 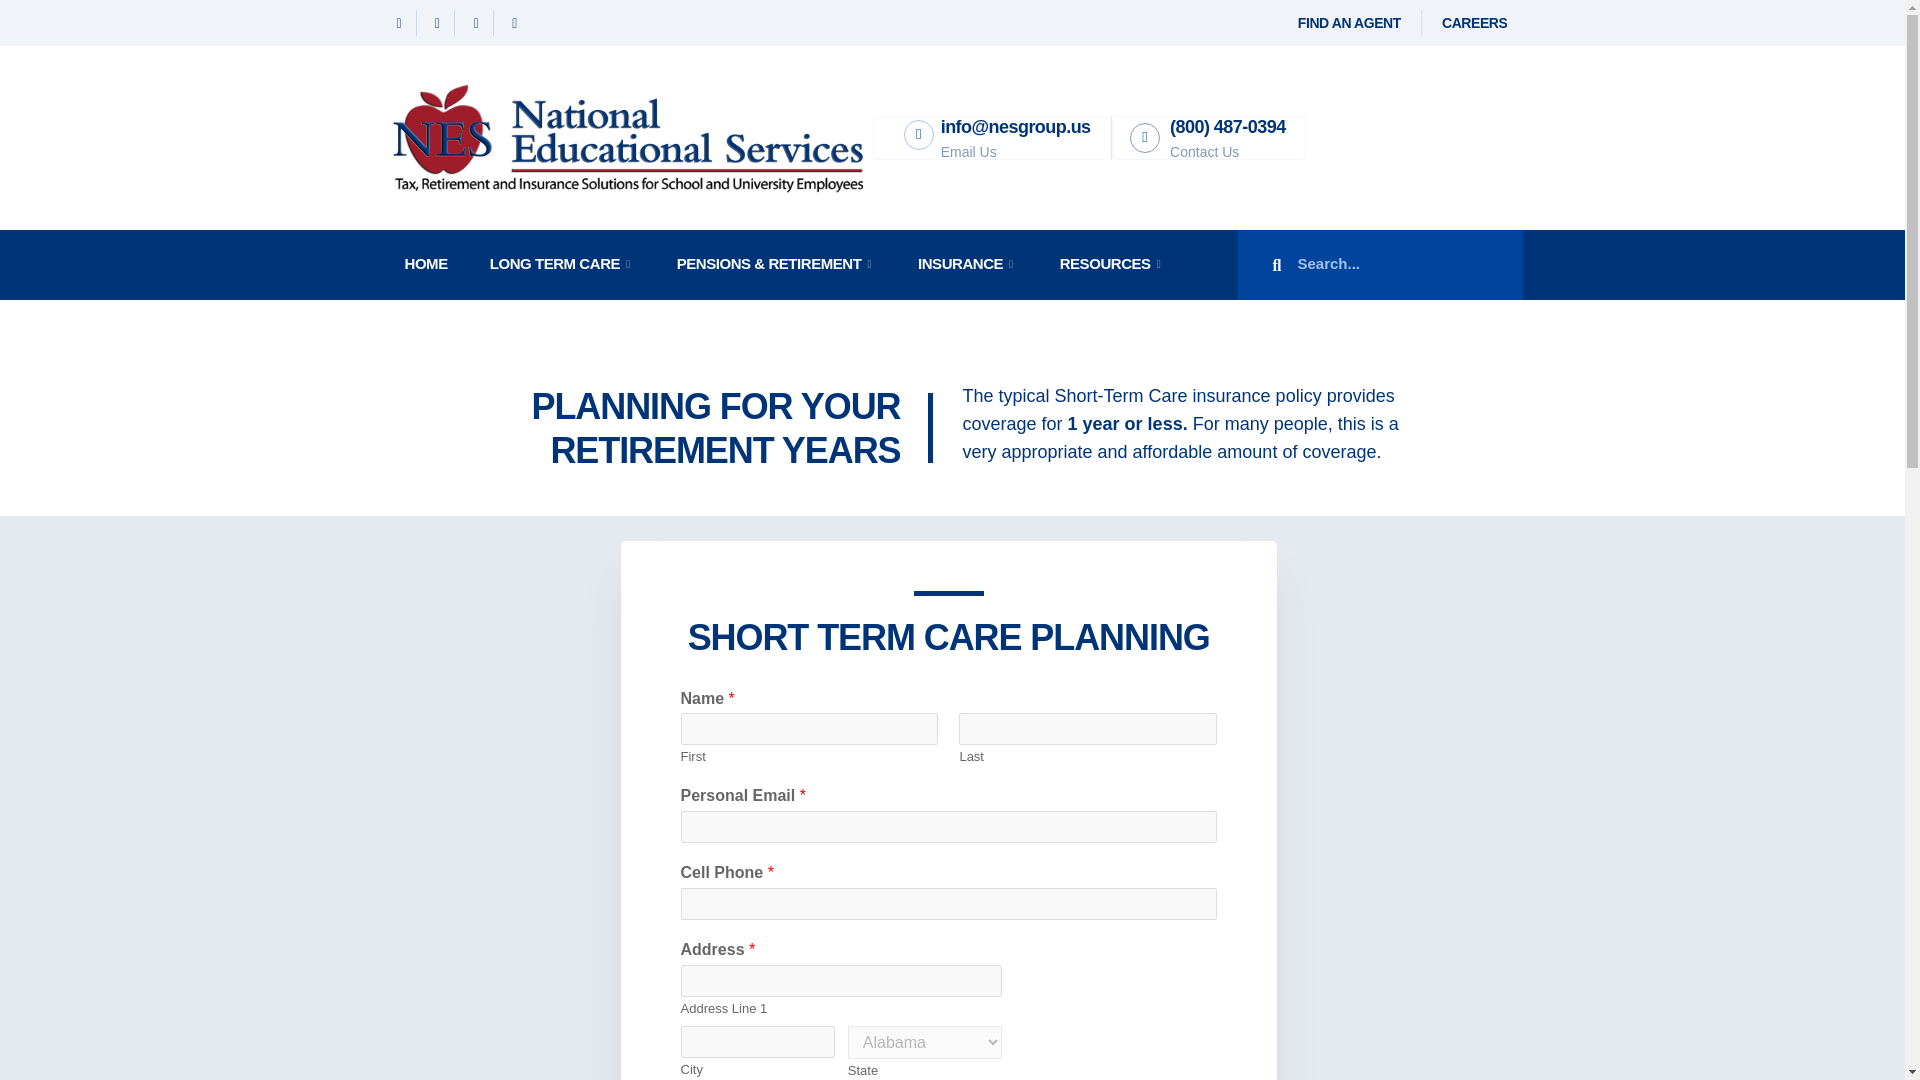 What do you see at coordinates (1349, 22) in the screenshot?
I see `FIND AN AGENT` at bounding box center [1349, 22].